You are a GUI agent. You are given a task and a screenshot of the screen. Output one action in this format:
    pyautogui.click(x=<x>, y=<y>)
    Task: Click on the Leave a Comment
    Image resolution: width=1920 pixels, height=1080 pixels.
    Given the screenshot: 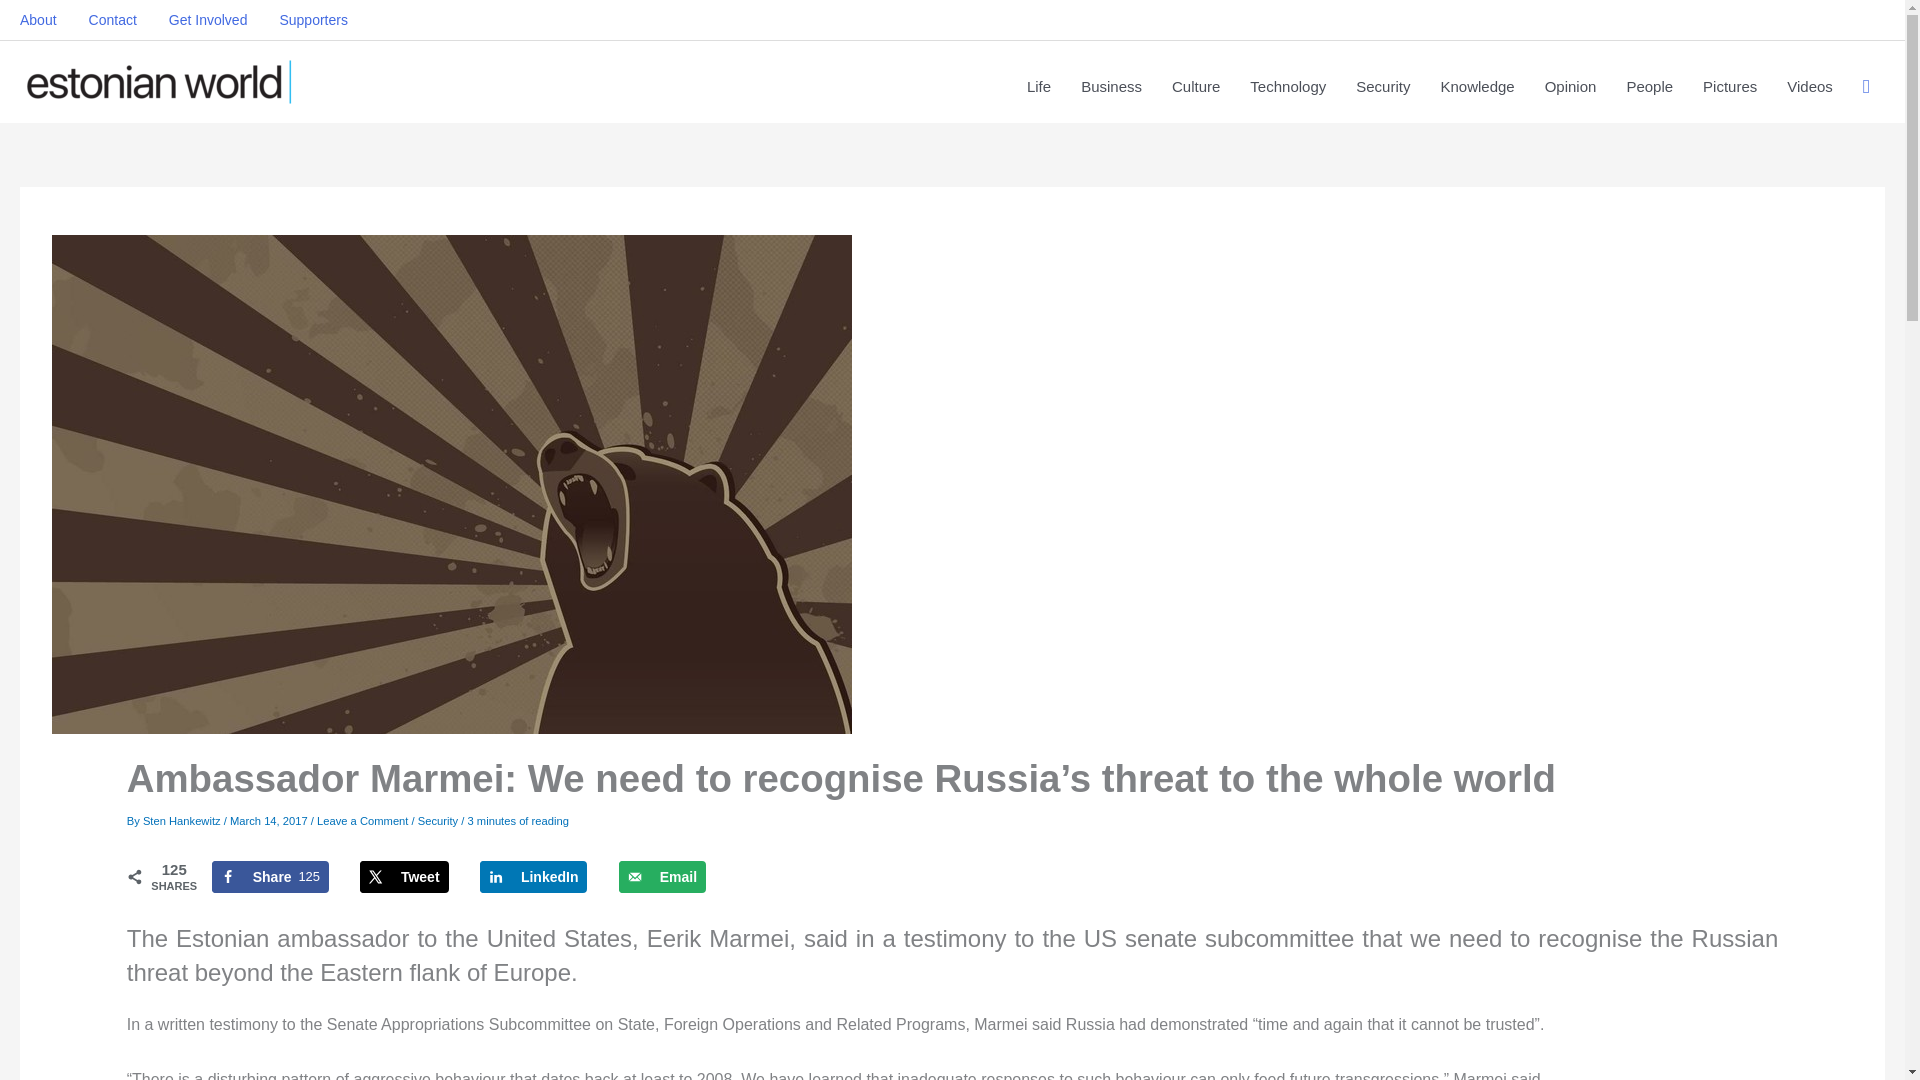 What is the action you would take?
    pyautogui.click(x=362, y=820)
    